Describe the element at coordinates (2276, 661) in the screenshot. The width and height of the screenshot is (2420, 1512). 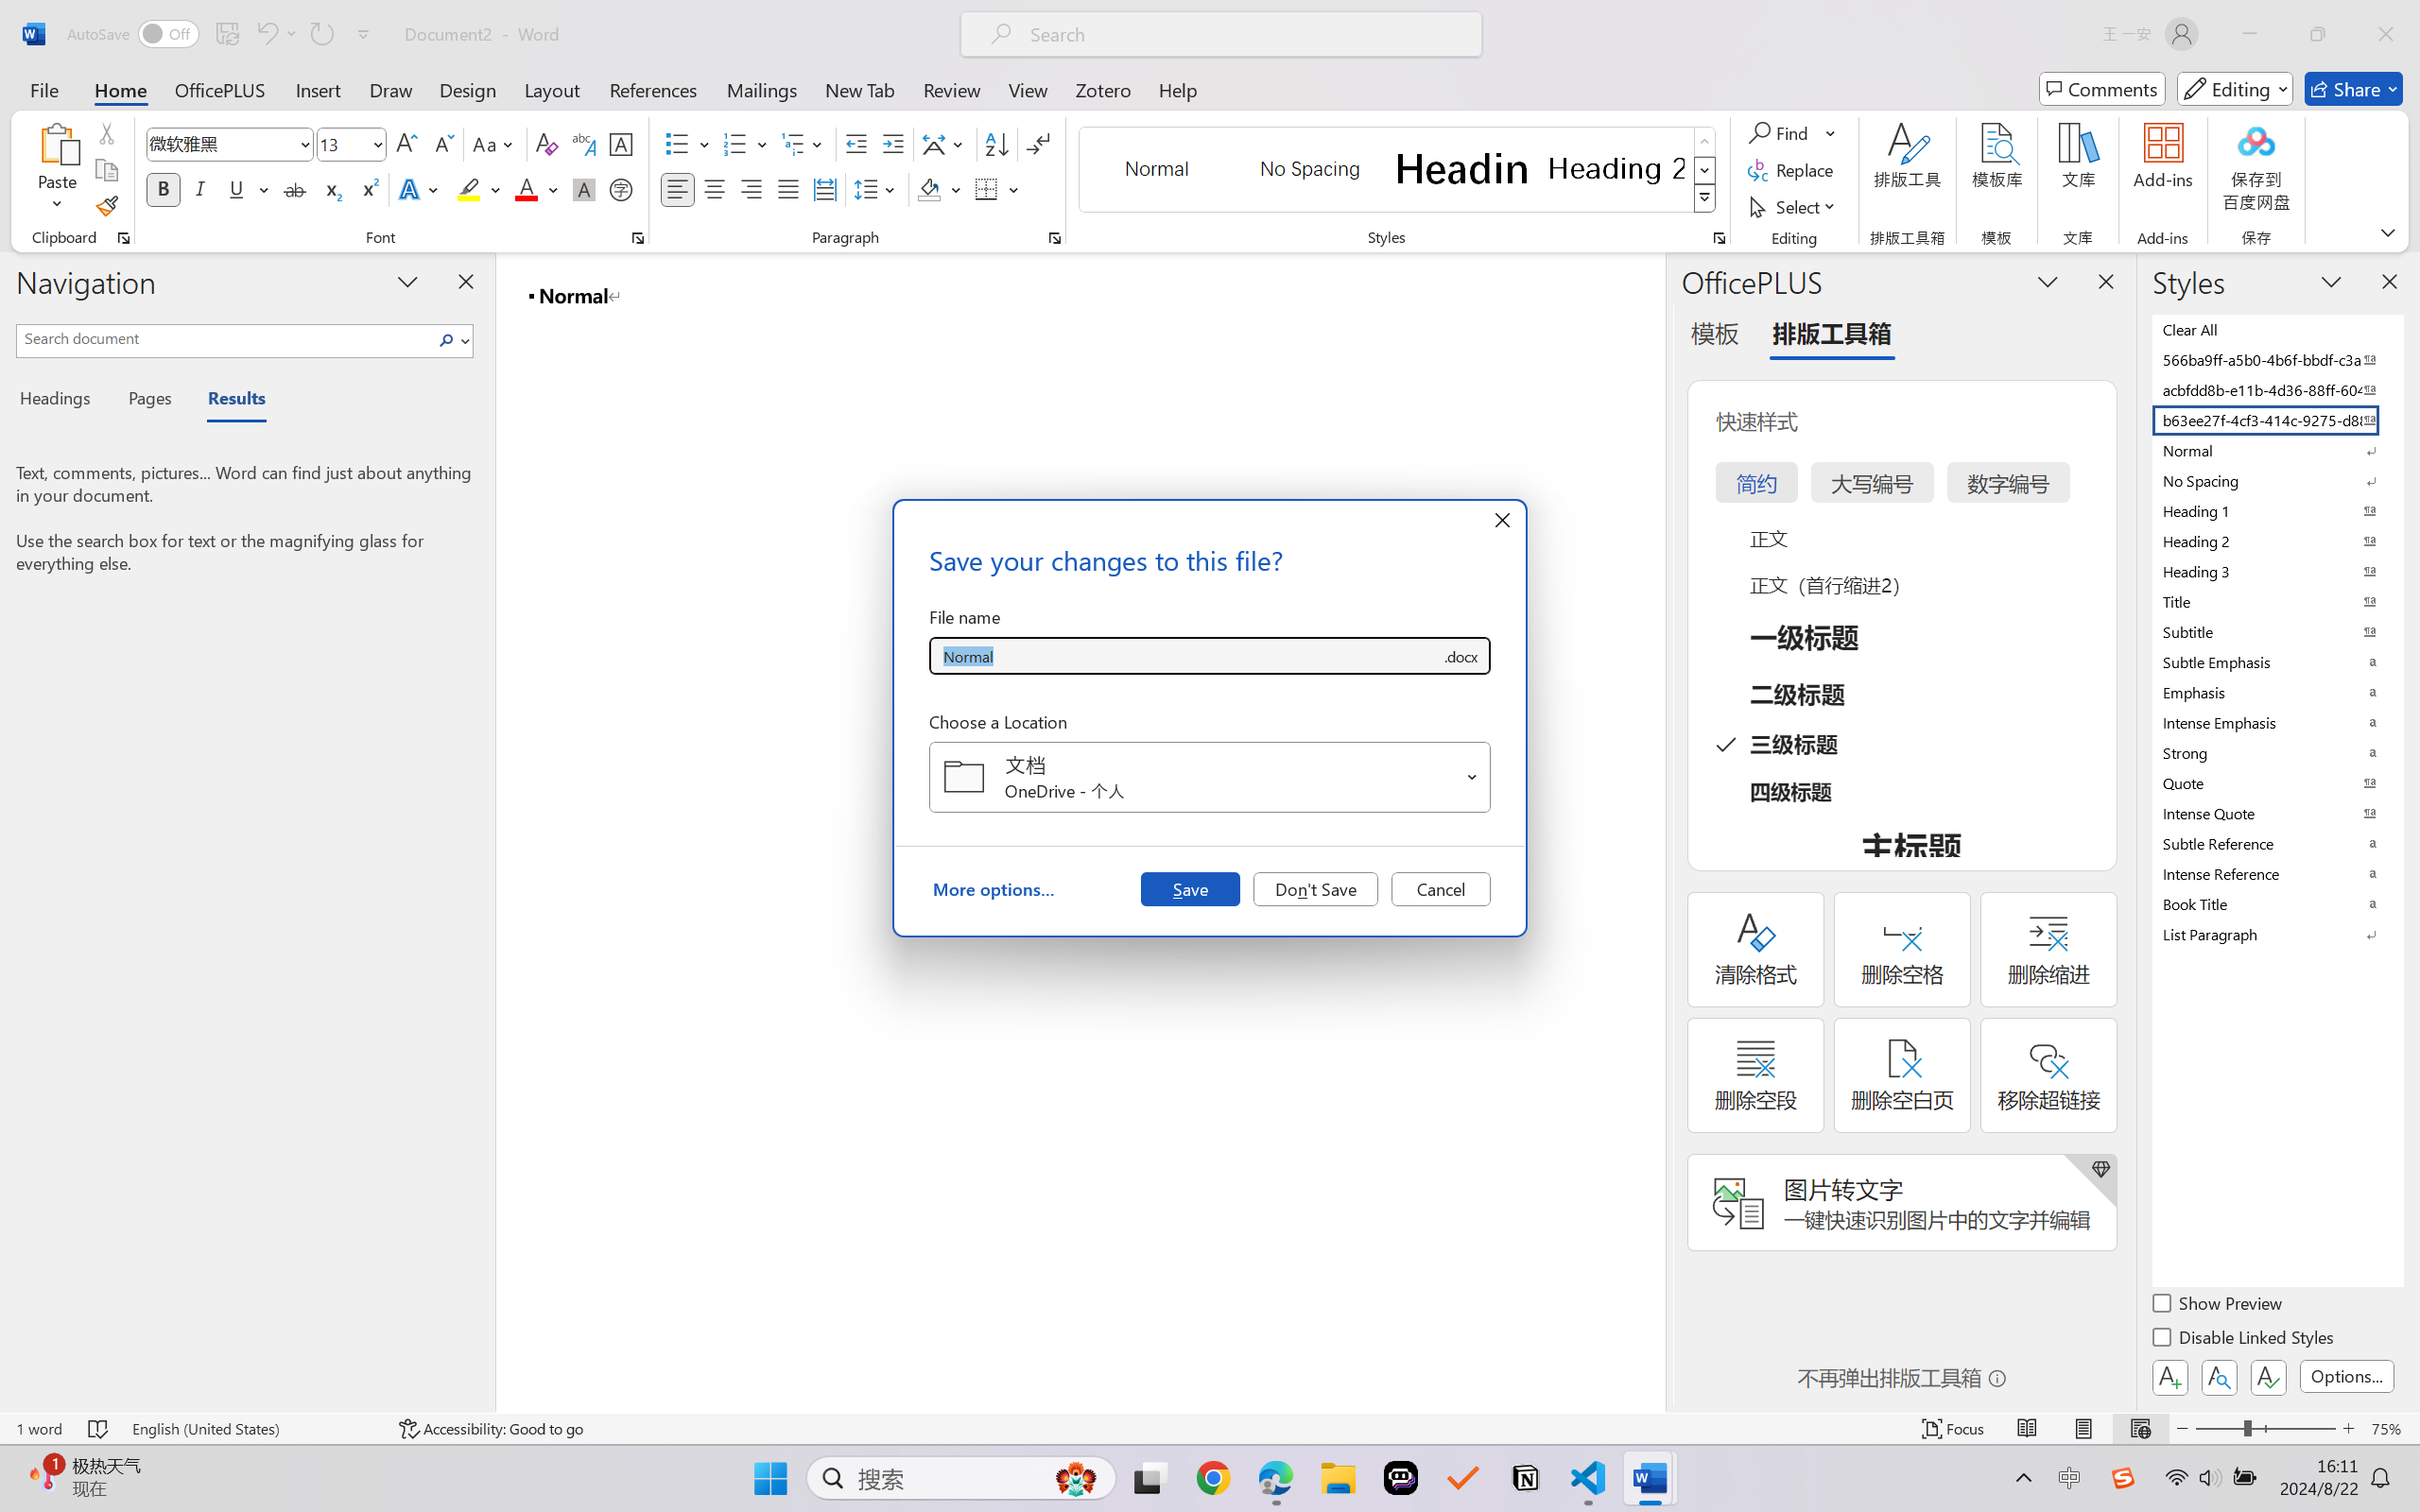
I see `Subtle Emphasis` at that location.